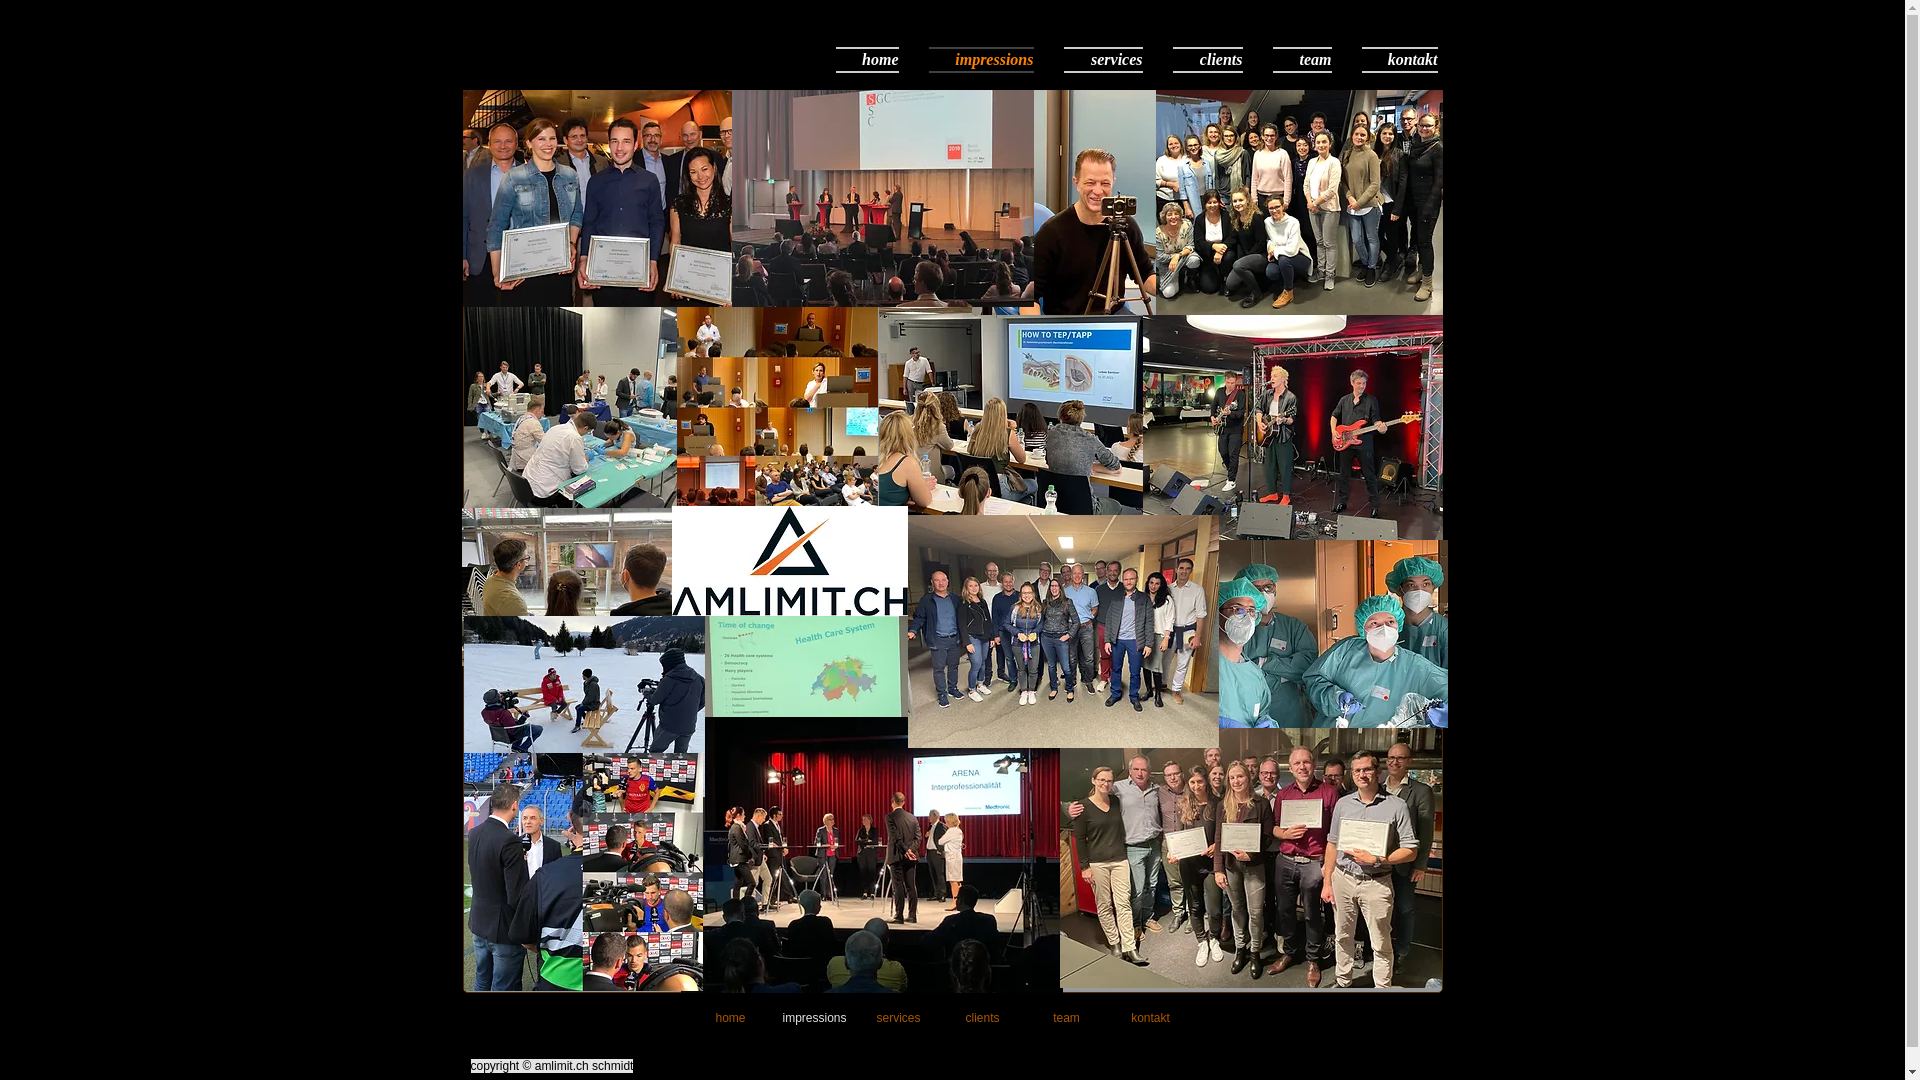  Describe the element at coordinates (1251, 858) in the screenshot. I see `IMG_4409.jpeg` at that location.